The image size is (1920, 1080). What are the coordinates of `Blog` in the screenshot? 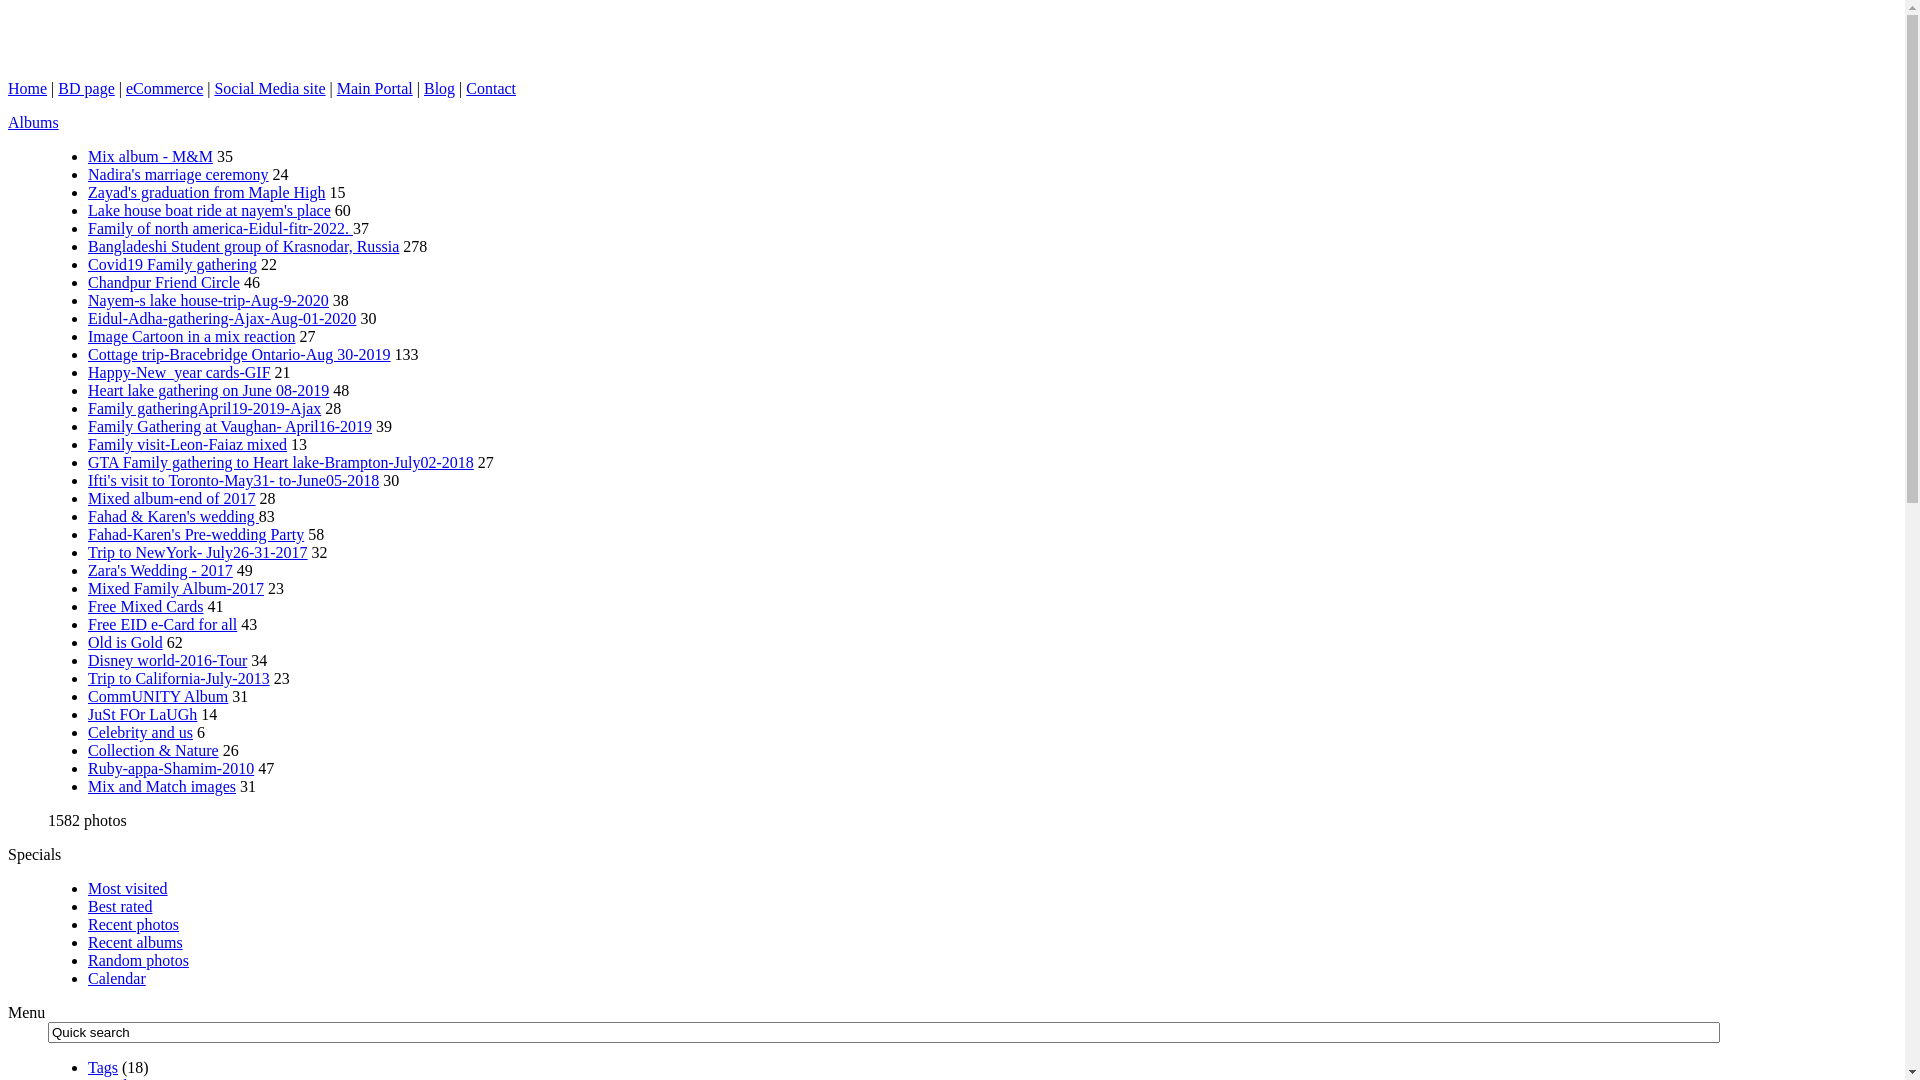 It's located at (440, 88).